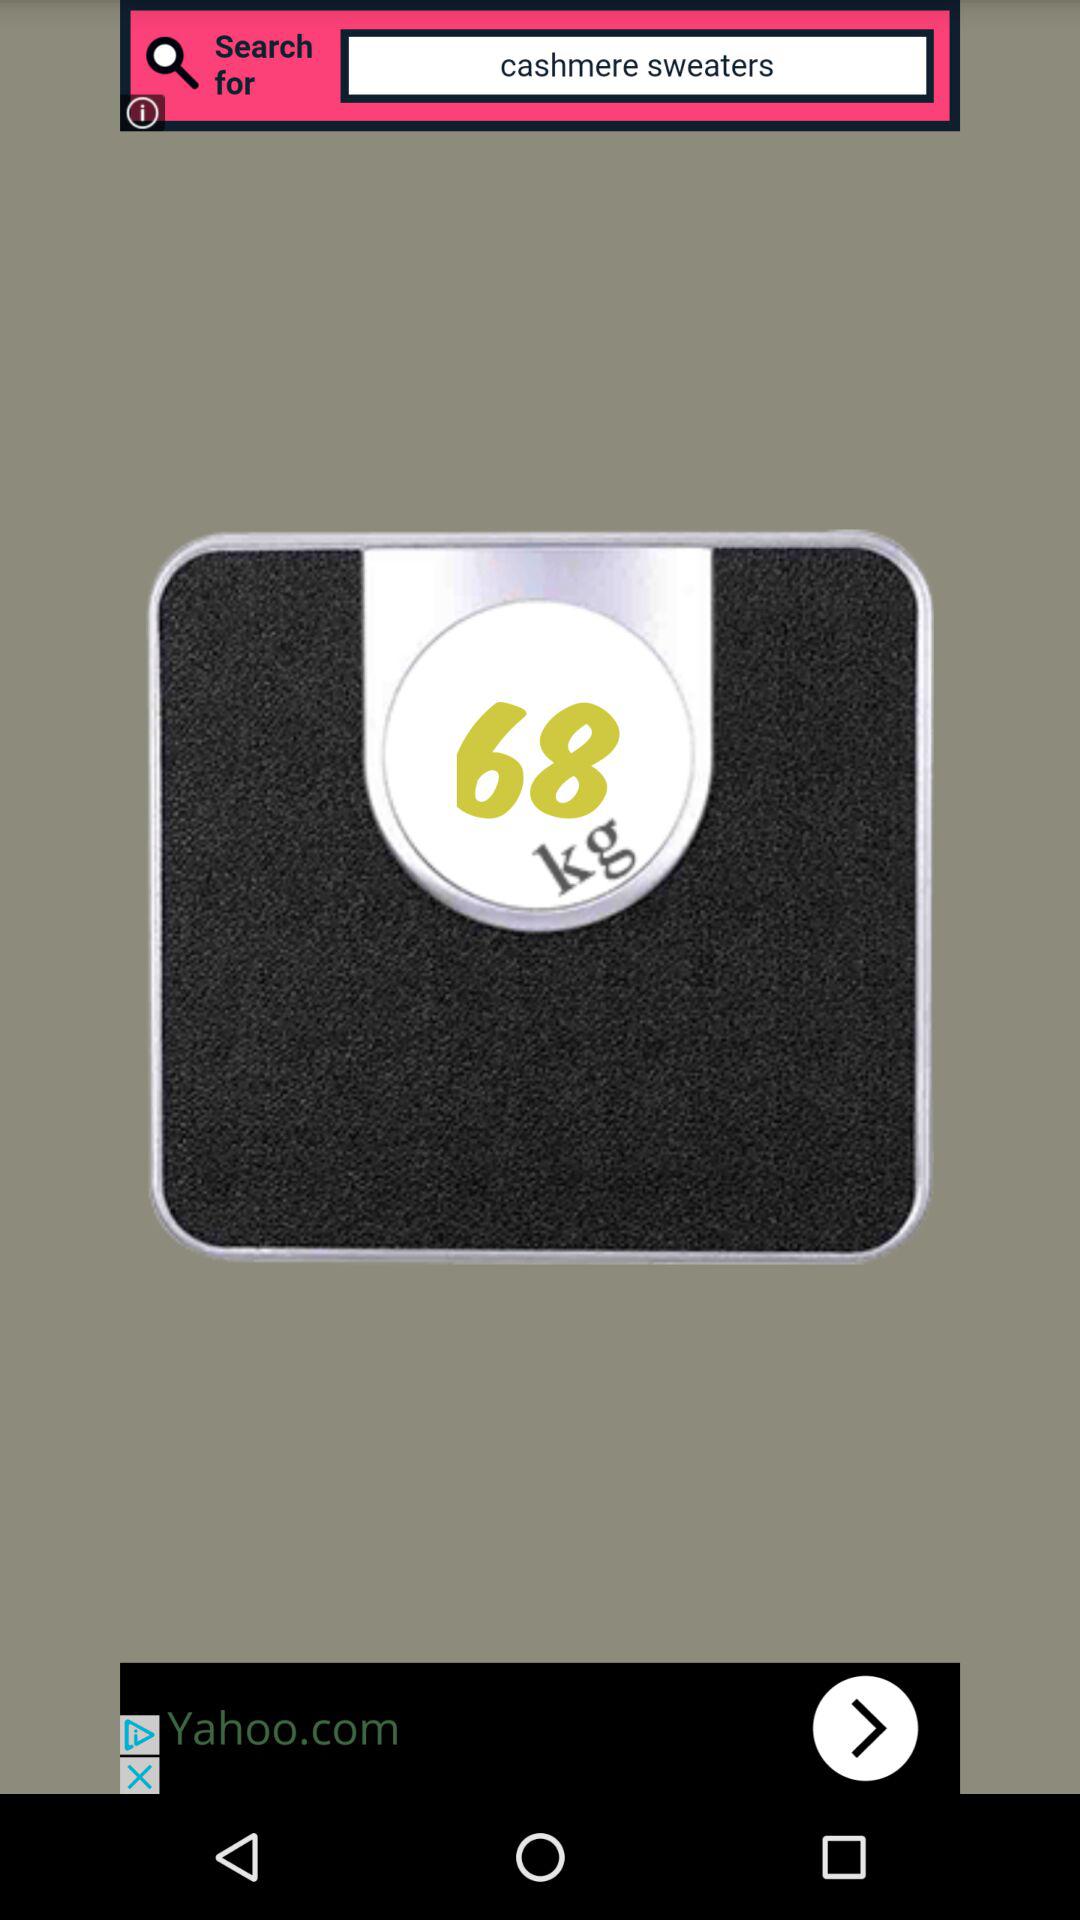 This screenshot has width=1080, height=1920. Describe the element at coordinates (540, 1728) in the screenshot. I see `go to next` at that location.